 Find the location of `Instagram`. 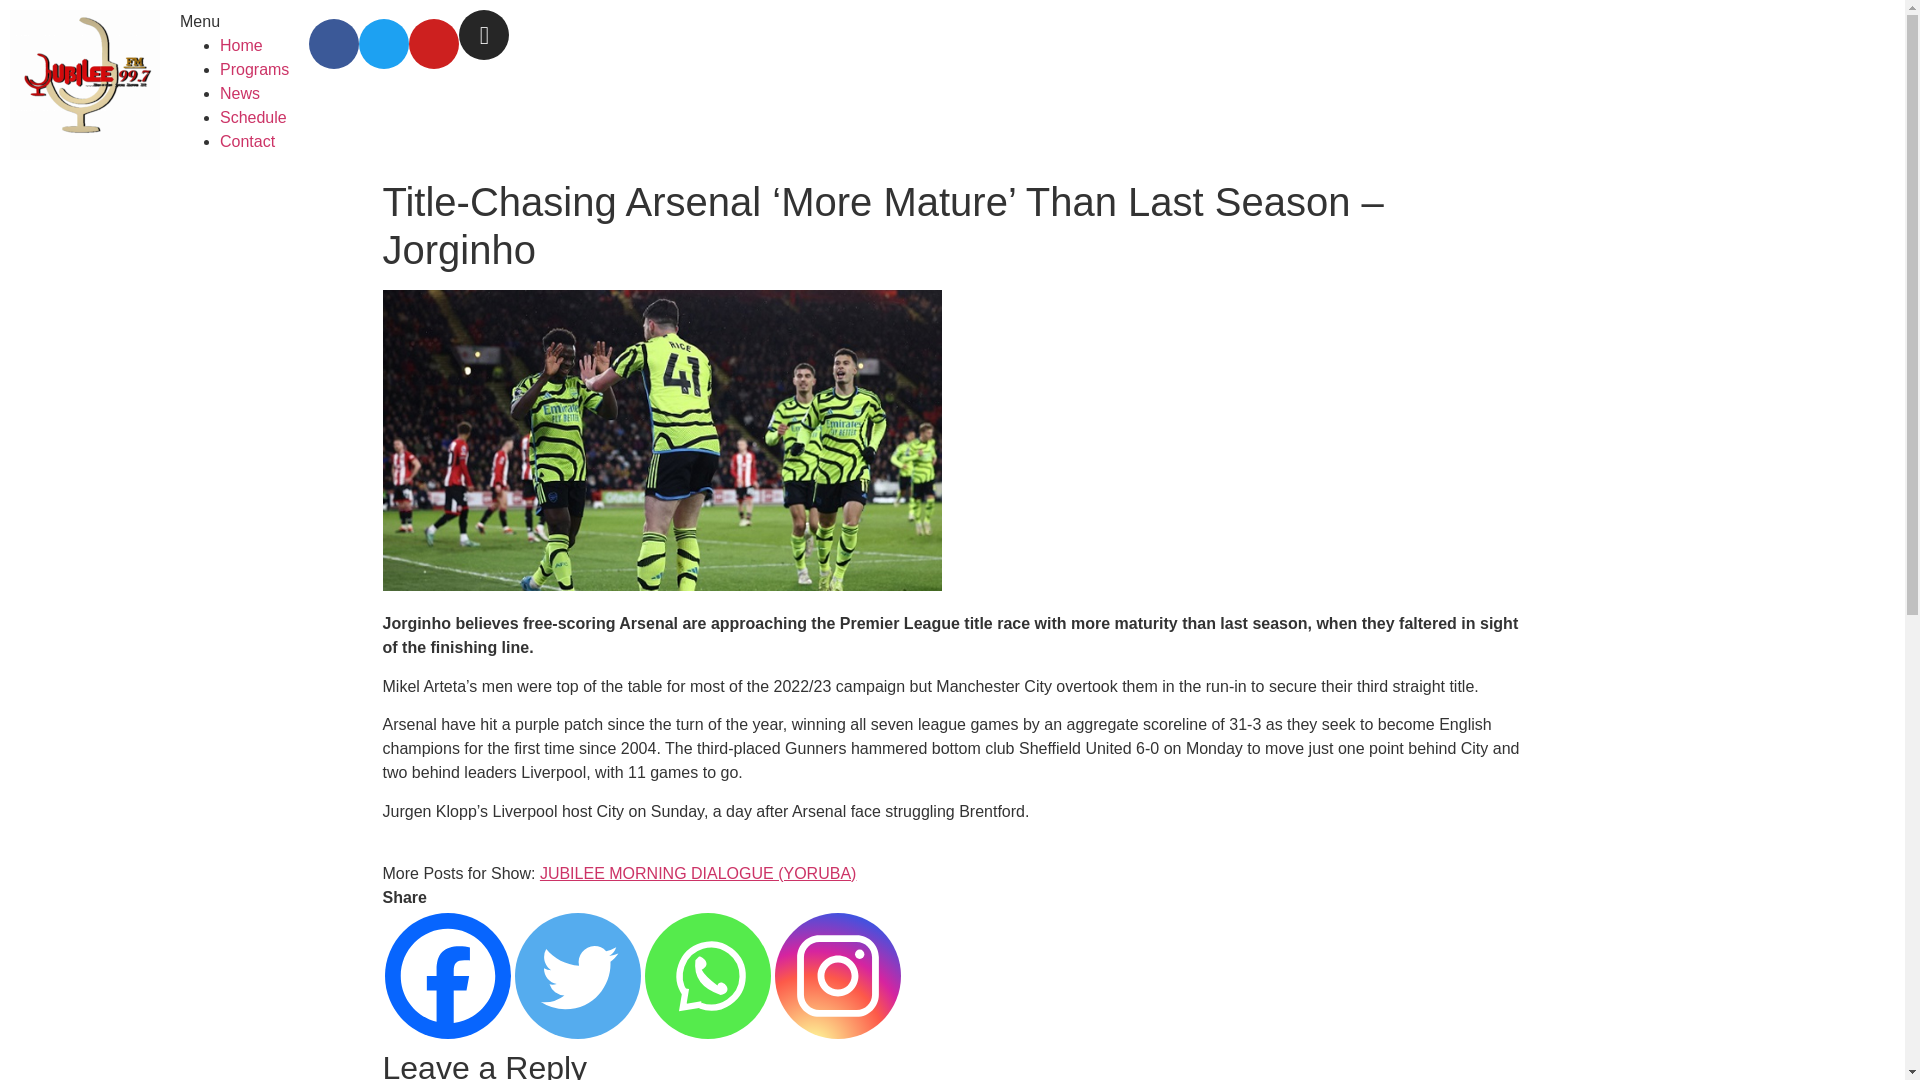

Instagram is located at coordinates (836, 975).